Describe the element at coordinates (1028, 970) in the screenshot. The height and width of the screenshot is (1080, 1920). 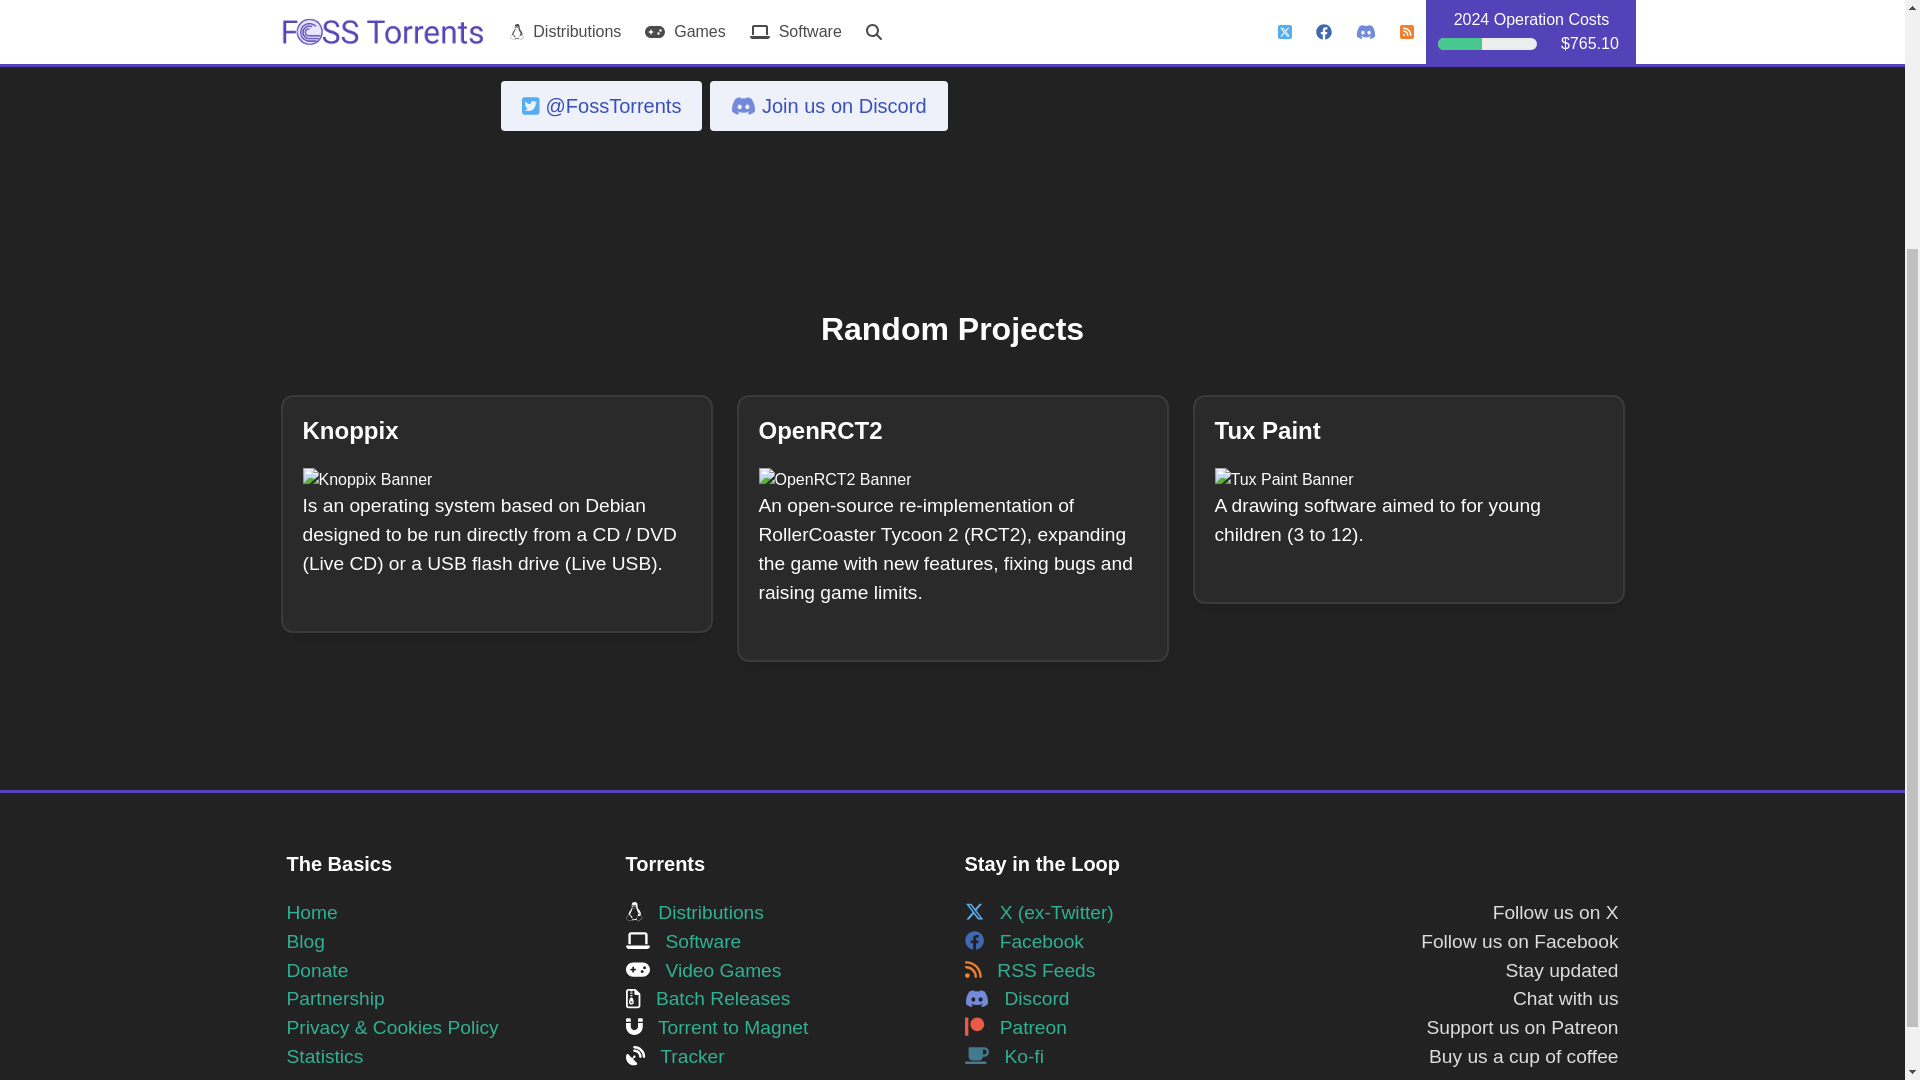
I see `  RSS Feeds` at that location.